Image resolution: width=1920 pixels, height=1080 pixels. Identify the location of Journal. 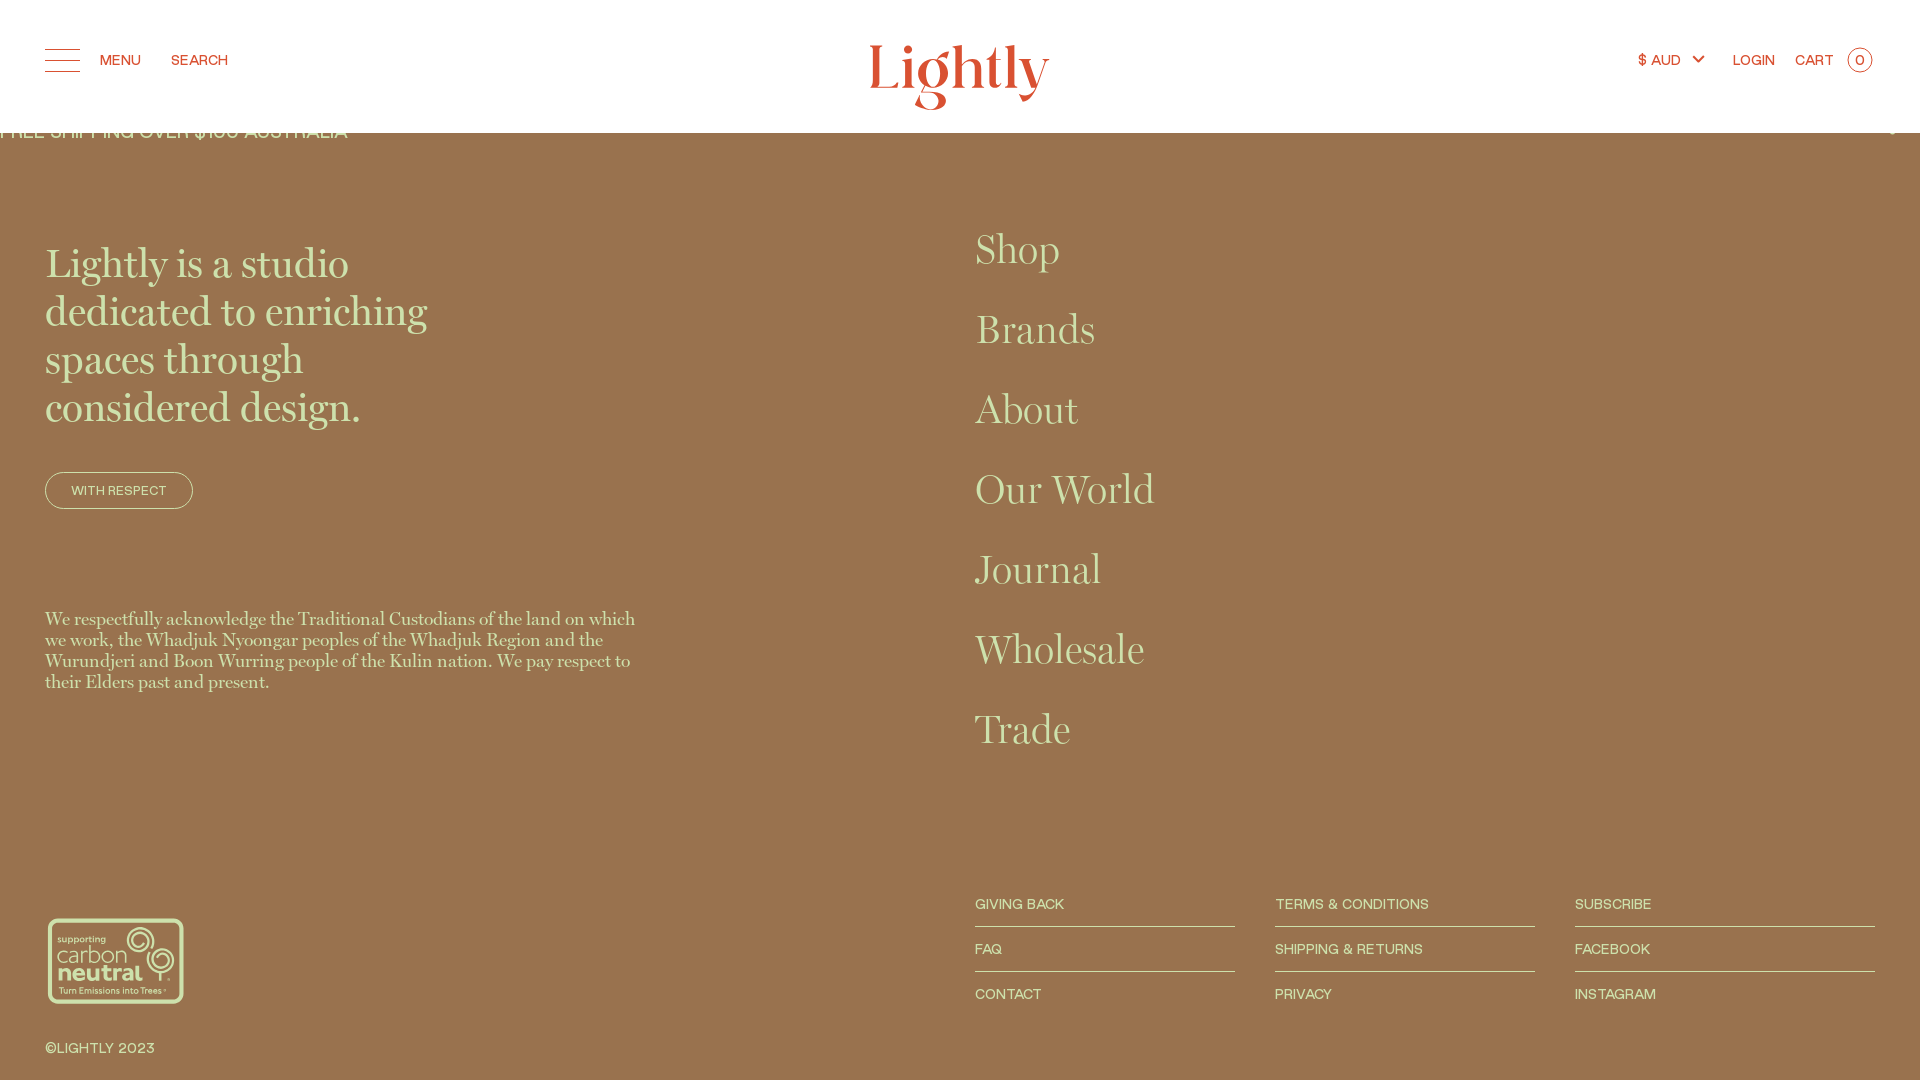
(1425, 570).